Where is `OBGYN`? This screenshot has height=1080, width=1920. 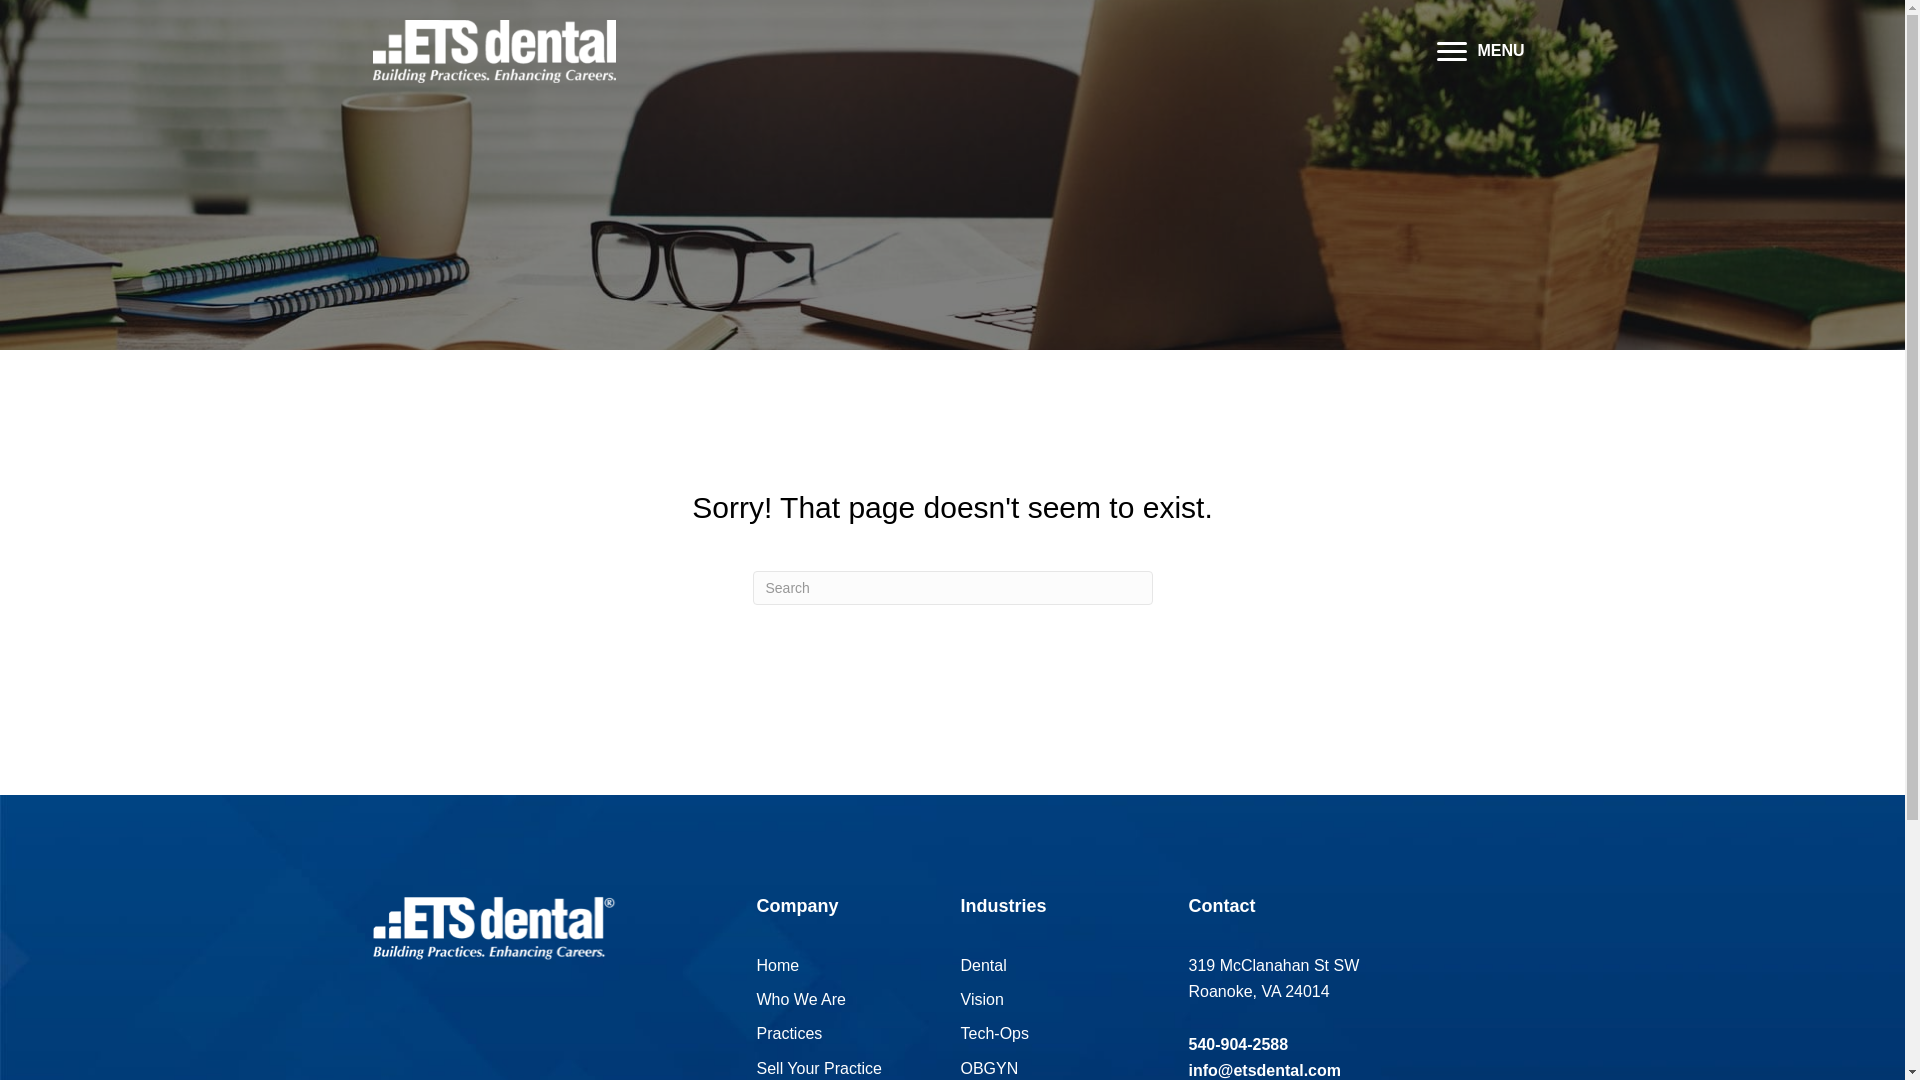 OBGYN is located at coordinates (988, 1068).